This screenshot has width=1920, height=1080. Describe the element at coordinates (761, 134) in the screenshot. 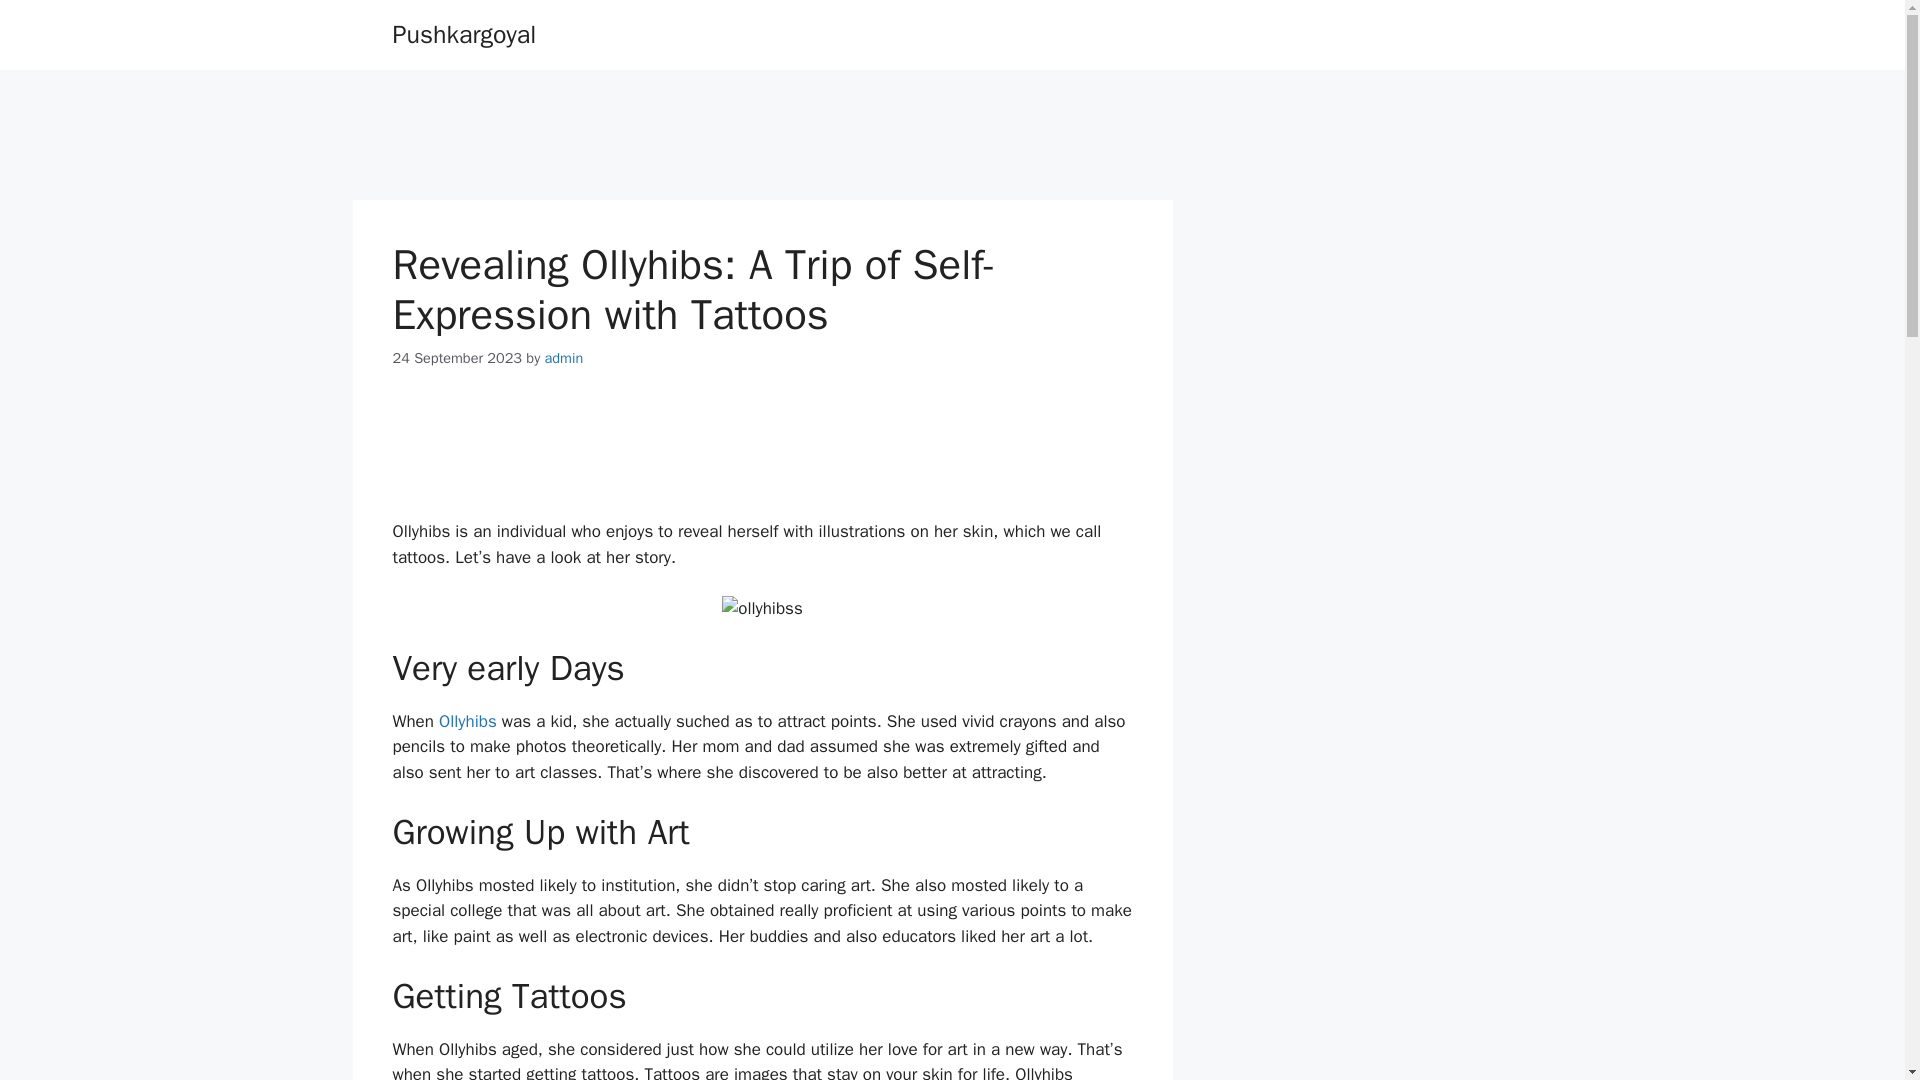

I see `Advertisement` at that location.